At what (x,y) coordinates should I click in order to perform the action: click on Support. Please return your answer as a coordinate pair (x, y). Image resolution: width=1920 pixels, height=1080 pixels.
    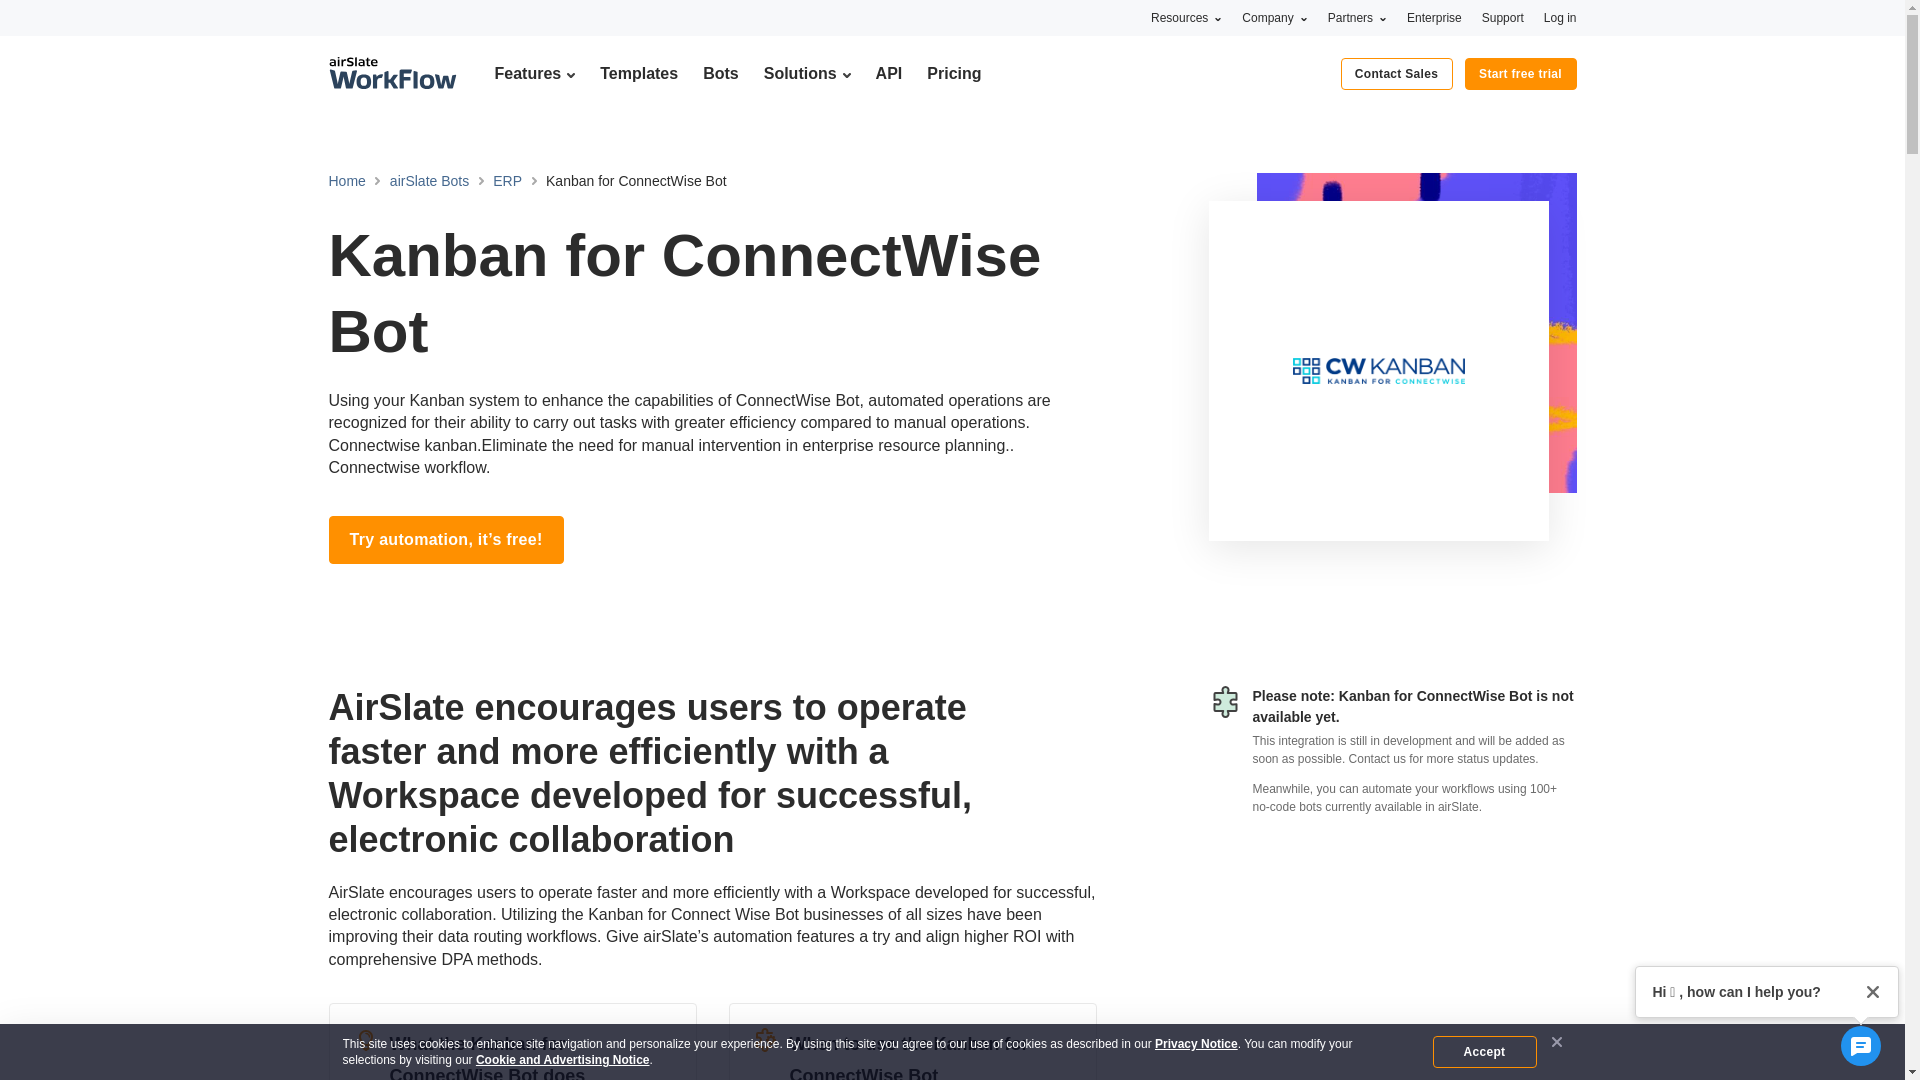
    Looking at the image, I should click on (1503, 17).